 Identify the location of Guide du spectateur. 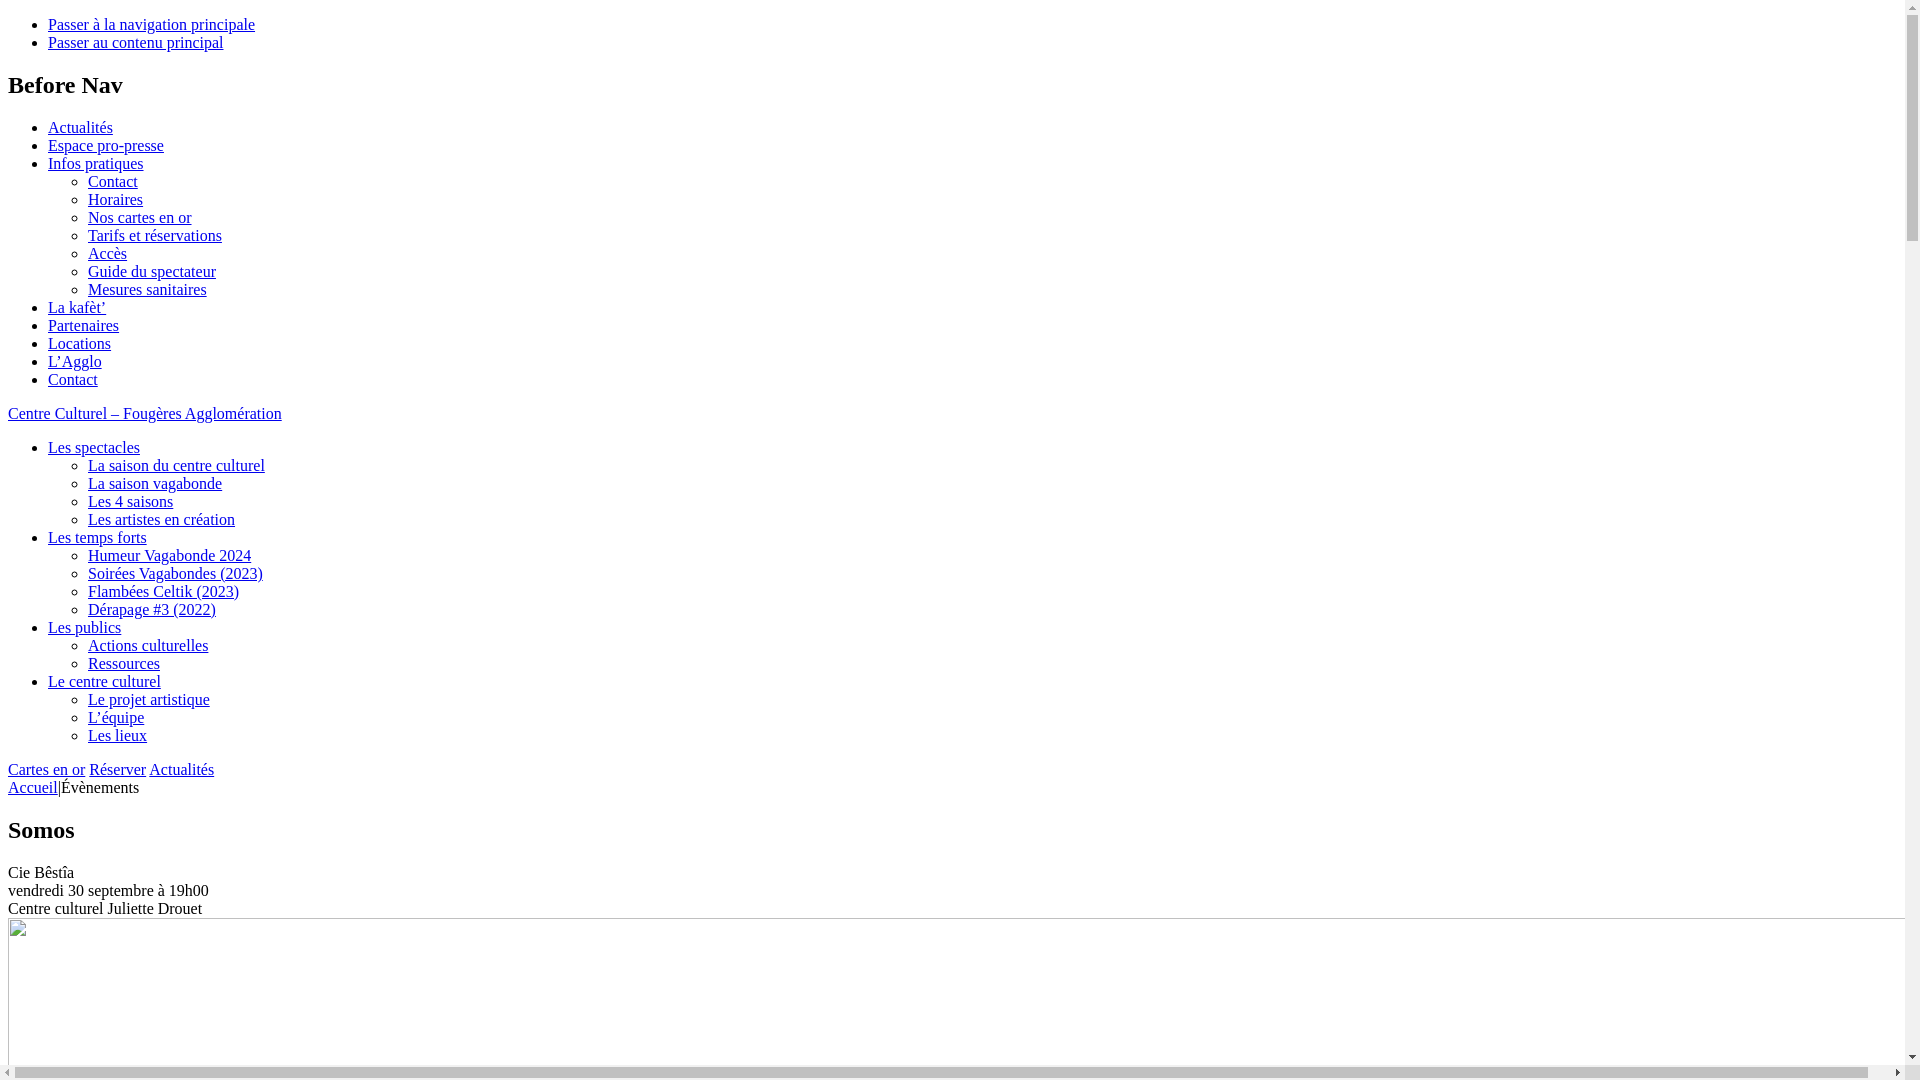
(152, 272).